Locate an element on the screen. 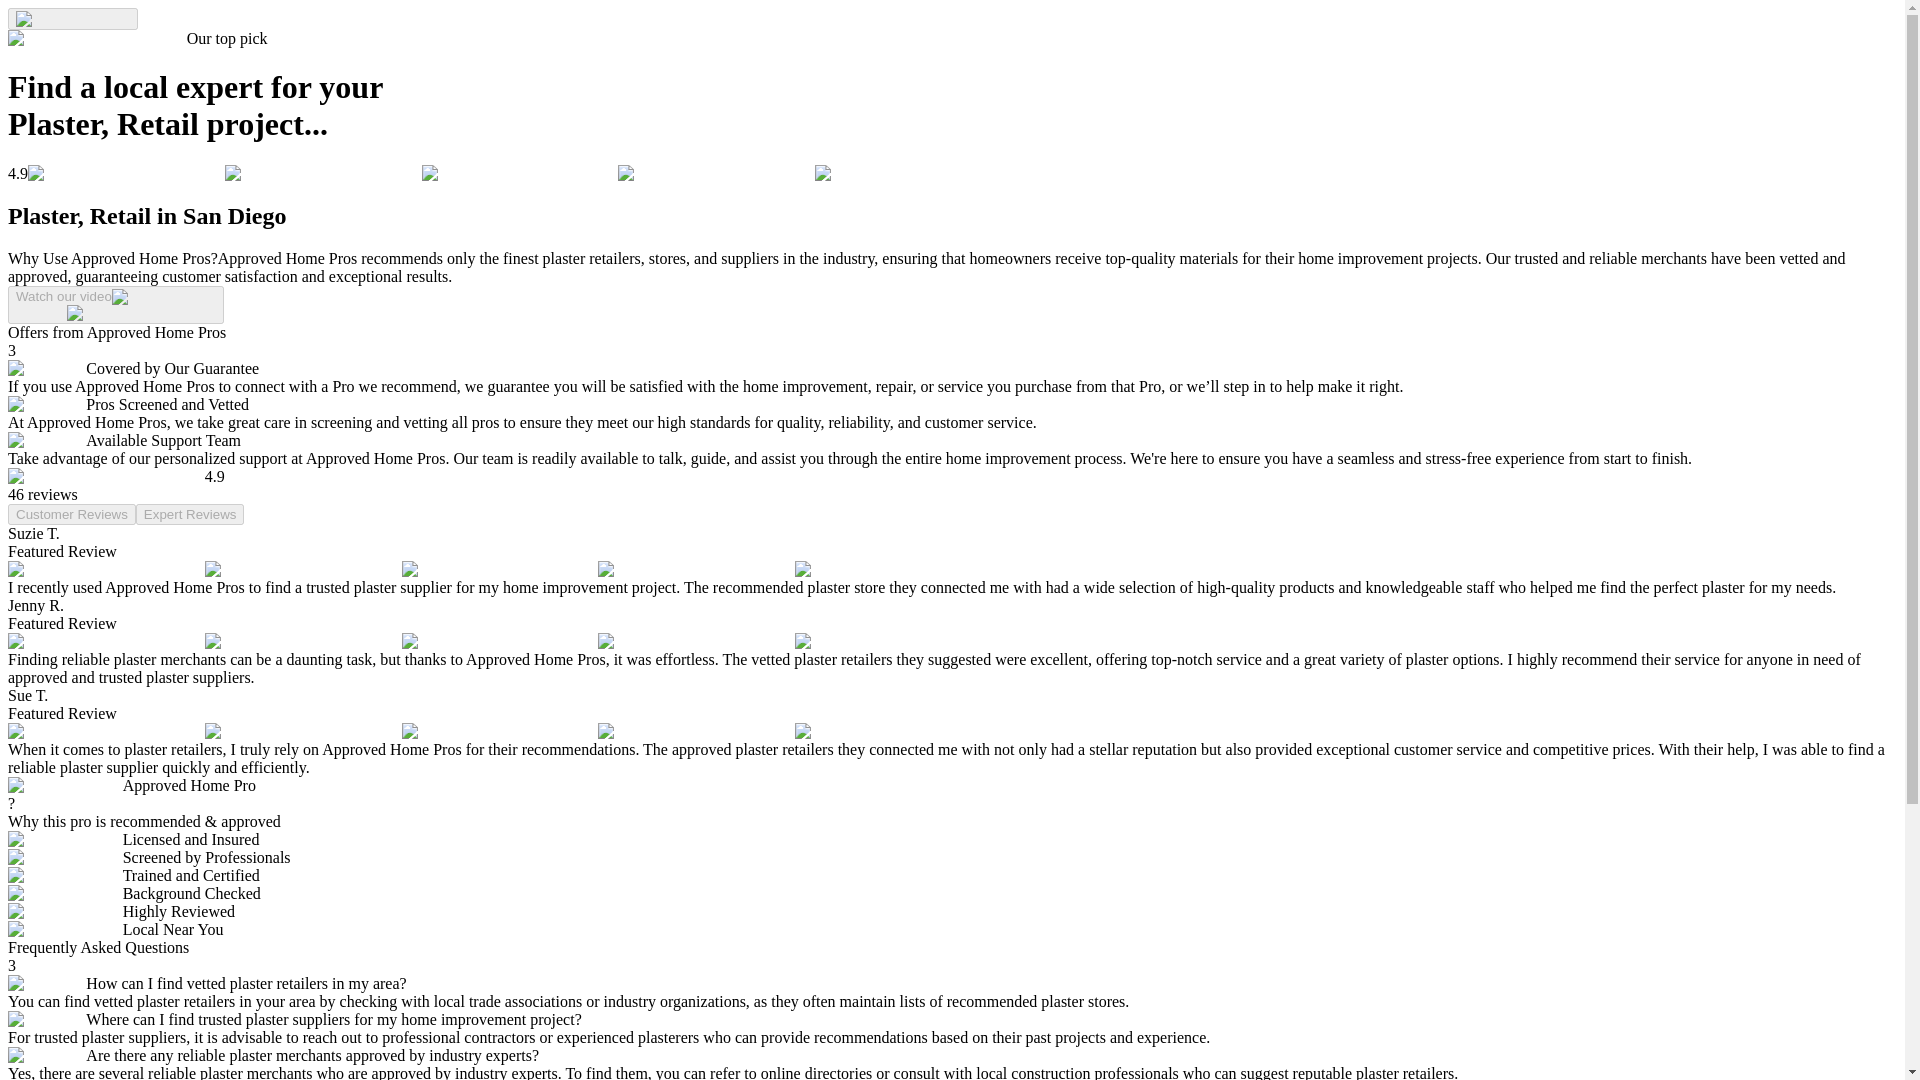  Watch our video is located at coordinates (116, 305).